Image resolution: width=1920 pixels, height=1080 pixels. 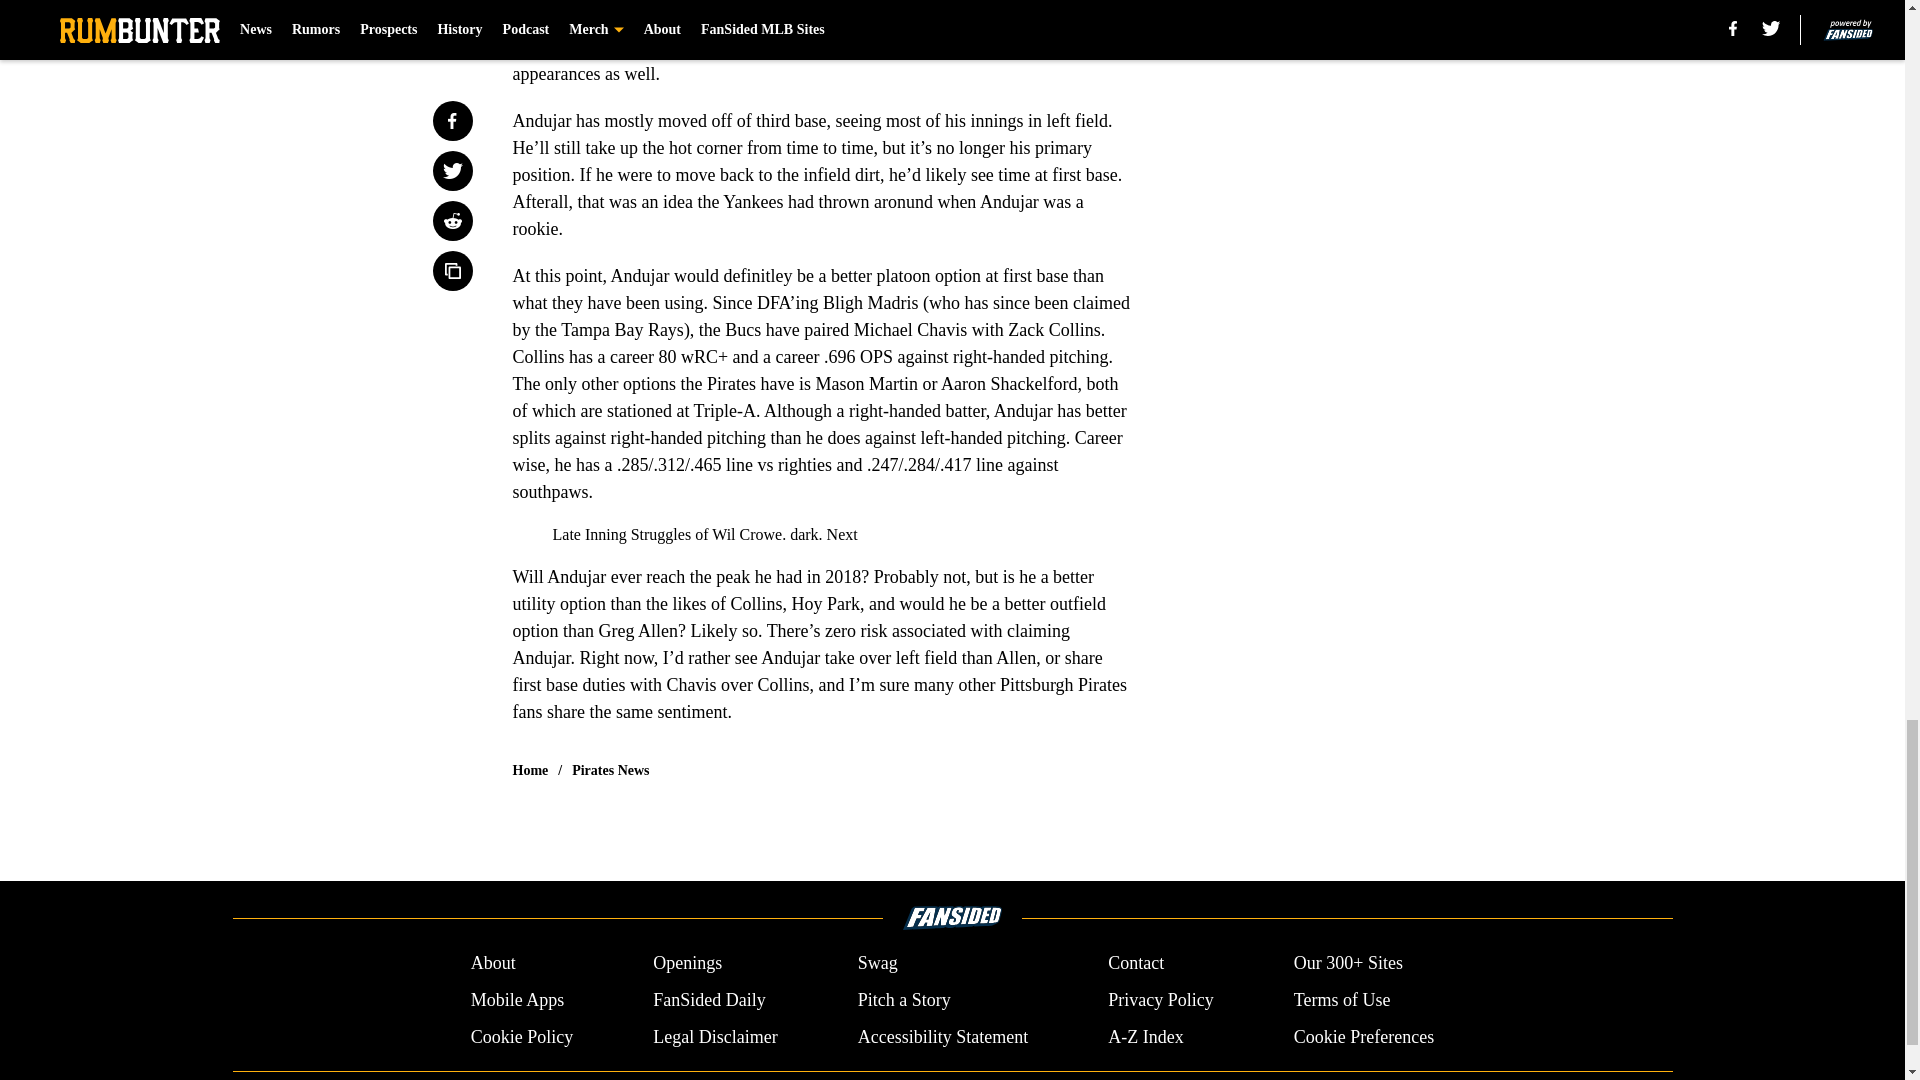 What do you see at coordinates (1135, 964) in the screenshot?
I see `Contact` at bounding box center [1135, 964].